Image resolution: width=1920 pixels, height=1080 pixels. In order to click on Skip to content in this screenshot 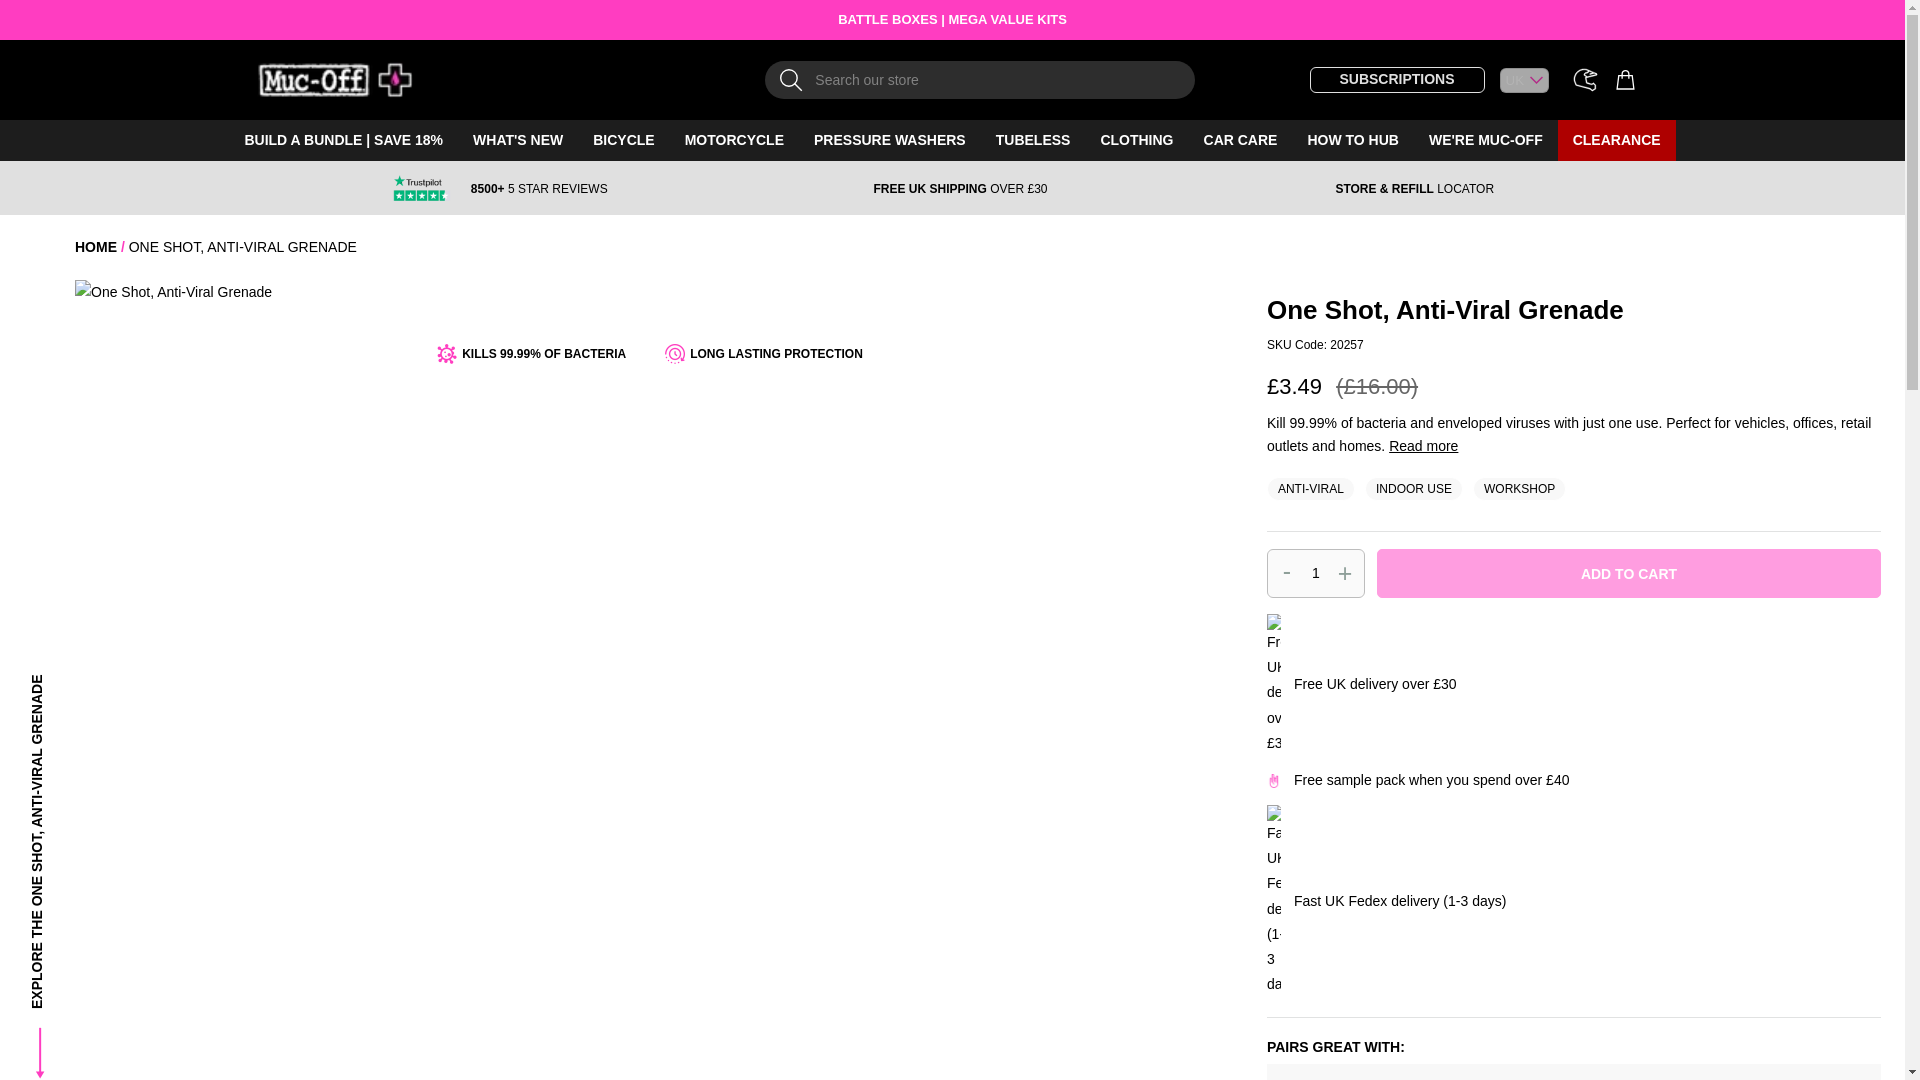, I will do `click(268, 74)`.